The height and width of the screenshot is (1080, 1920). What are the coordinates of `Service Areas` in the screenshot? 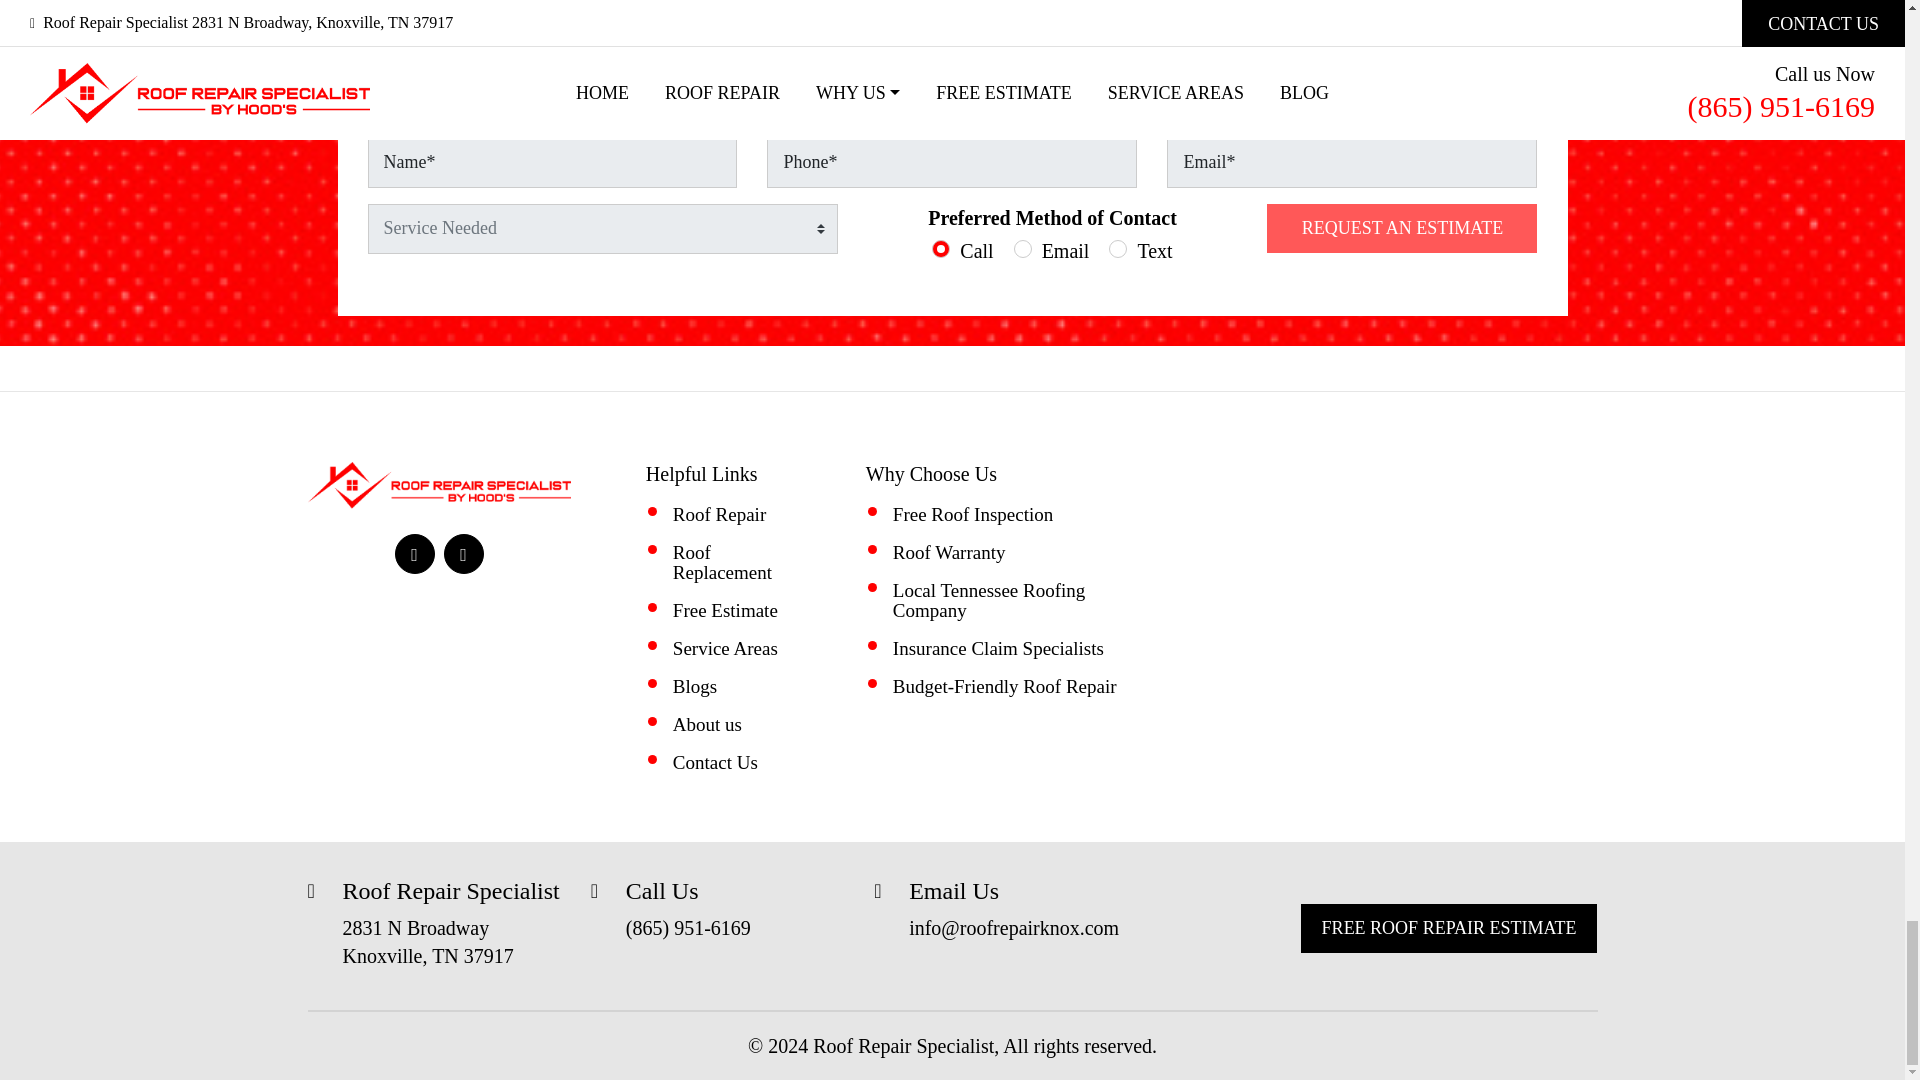 It's located at (725, 648).